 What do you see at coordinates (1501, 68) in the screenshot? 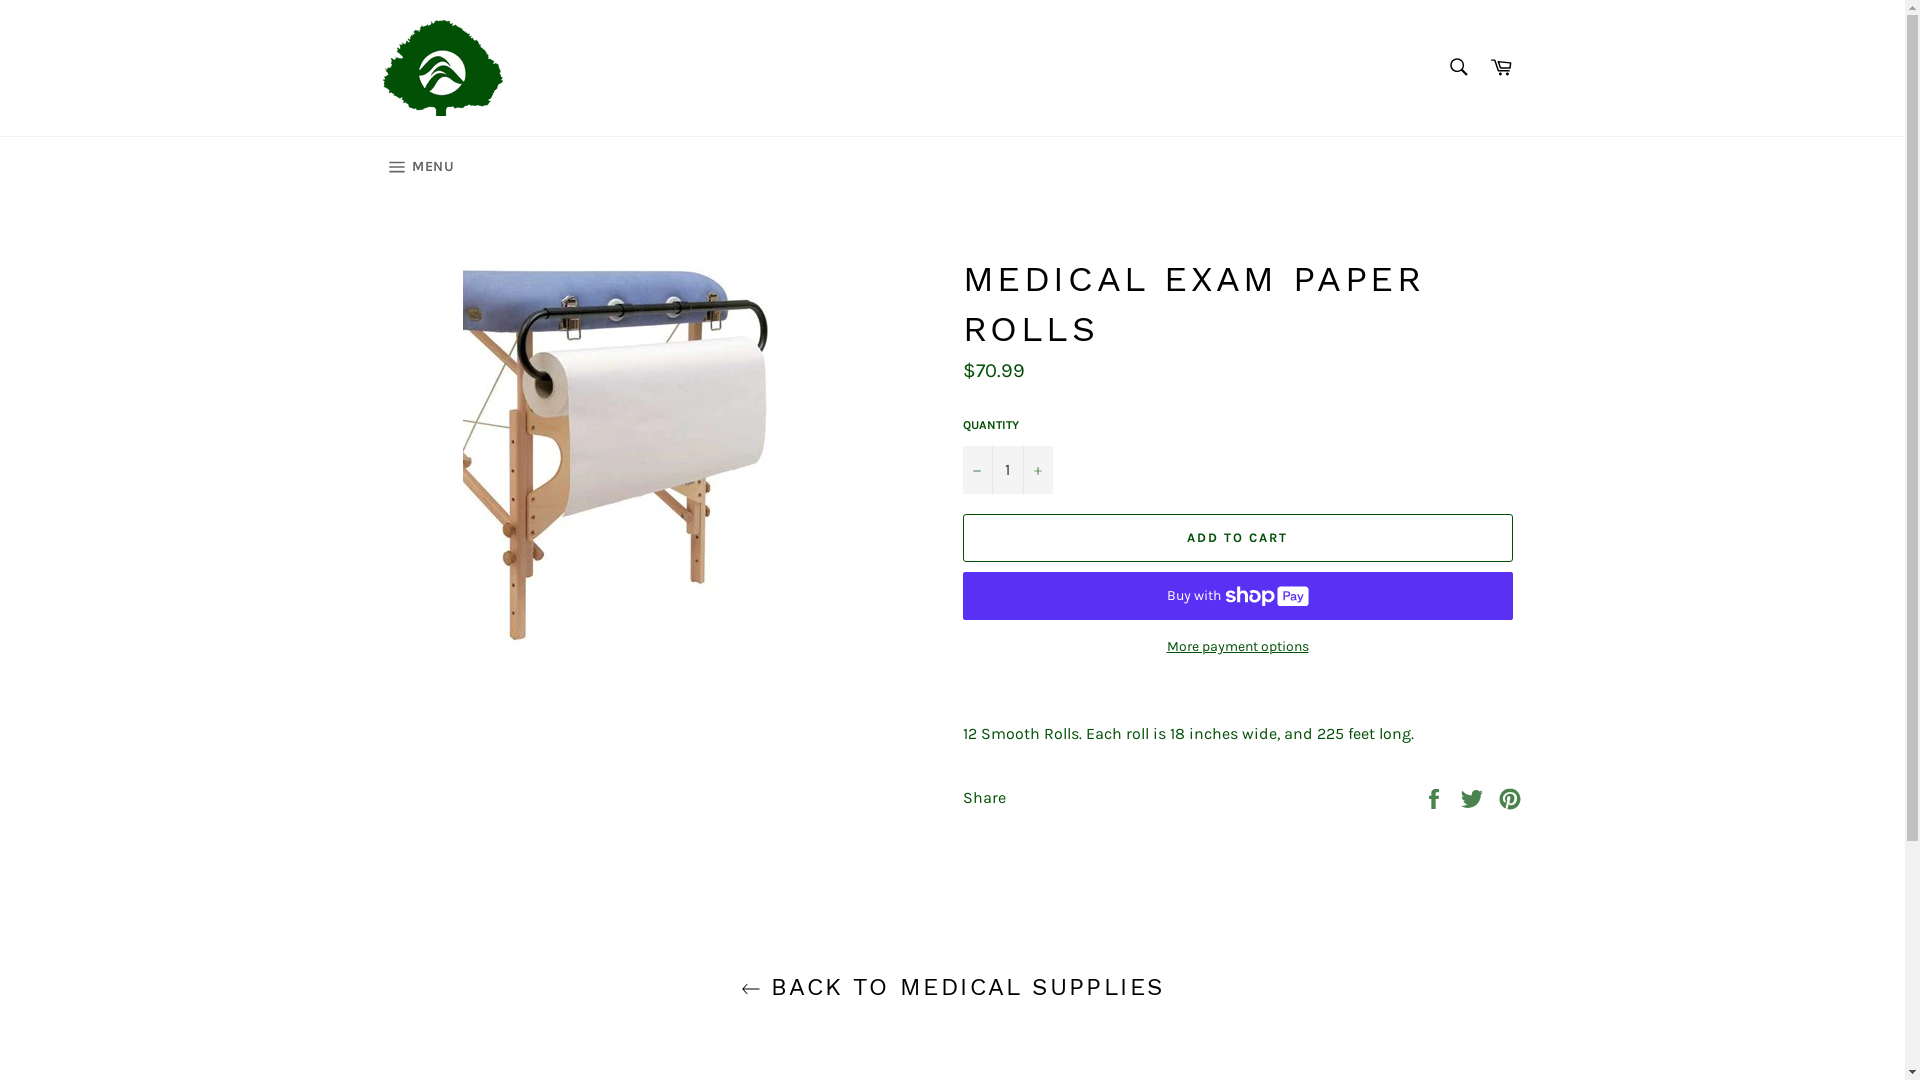
I see `Cart` at bounding box center [1501, 68].